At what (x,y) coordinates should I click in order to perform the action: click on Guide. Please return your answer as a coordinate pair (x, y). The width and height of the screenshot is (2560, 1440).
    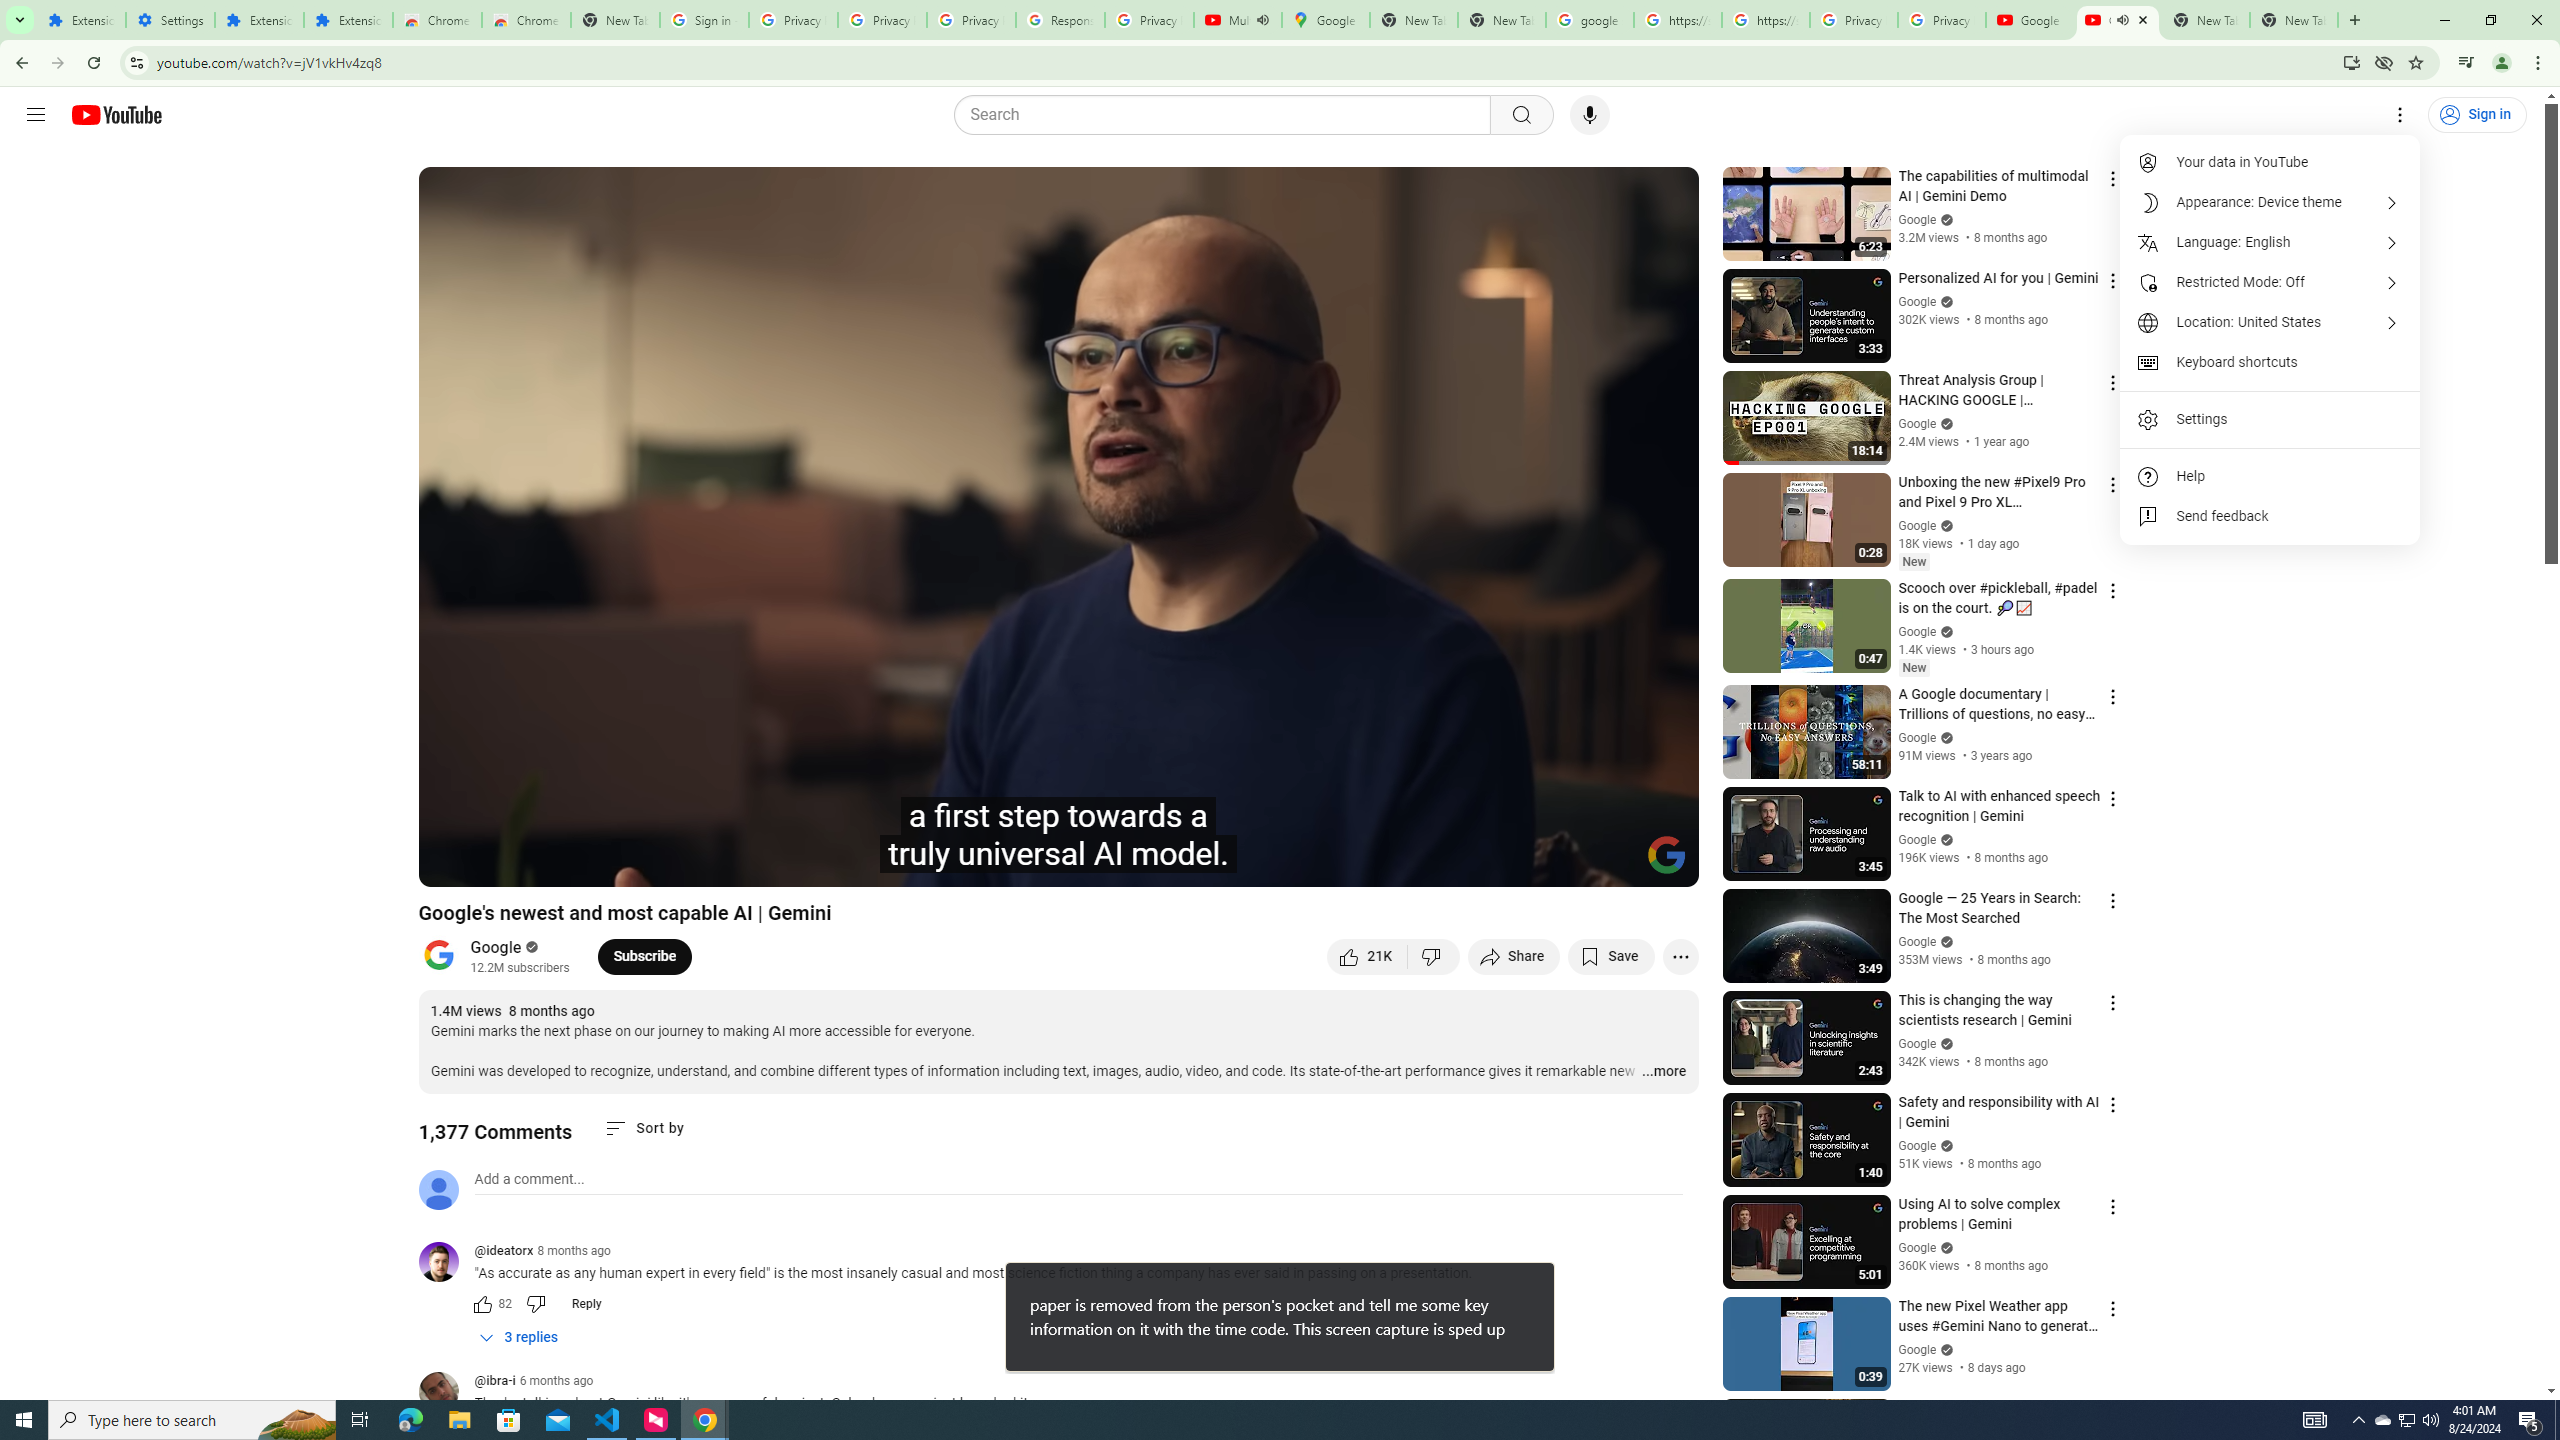
    Looking at the image, I should click on (36, 115).